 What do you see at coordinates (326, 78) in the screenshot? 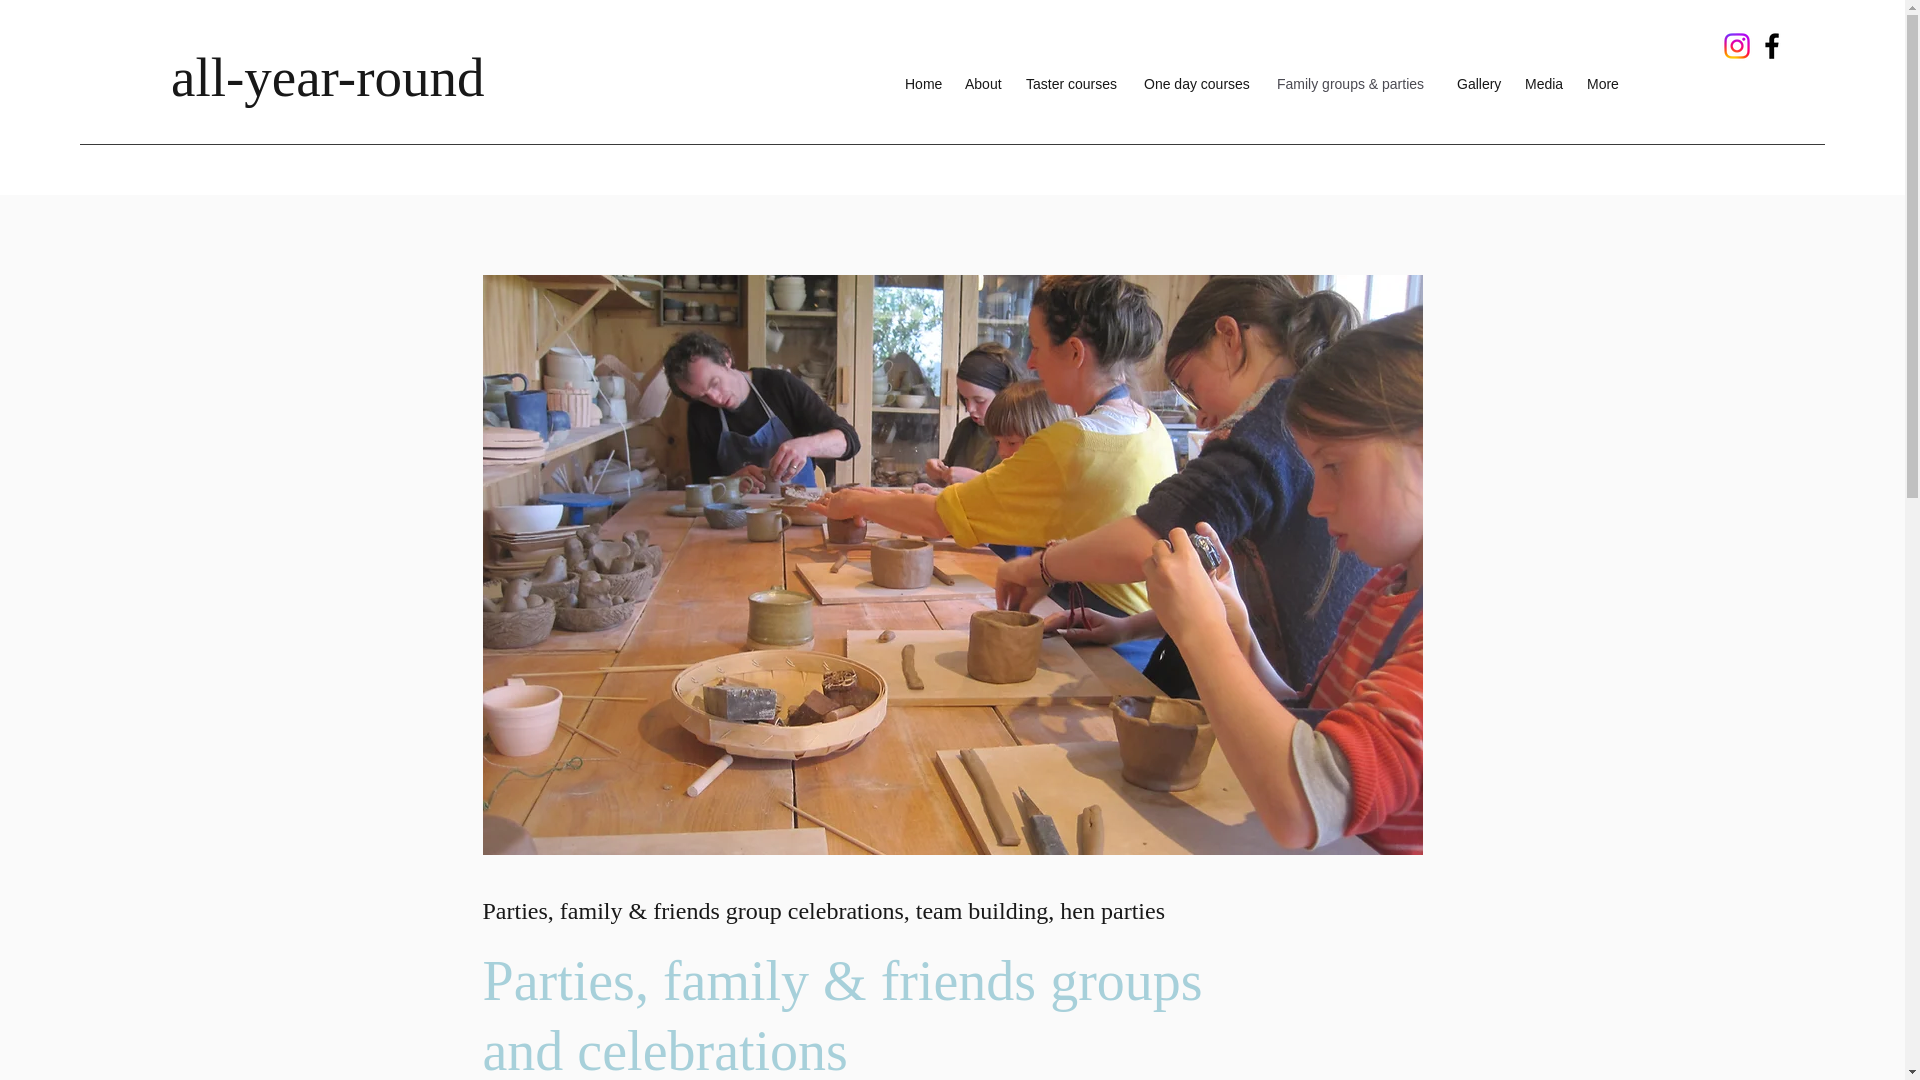
I see `all-year-round` at bounding box center [326, 78].